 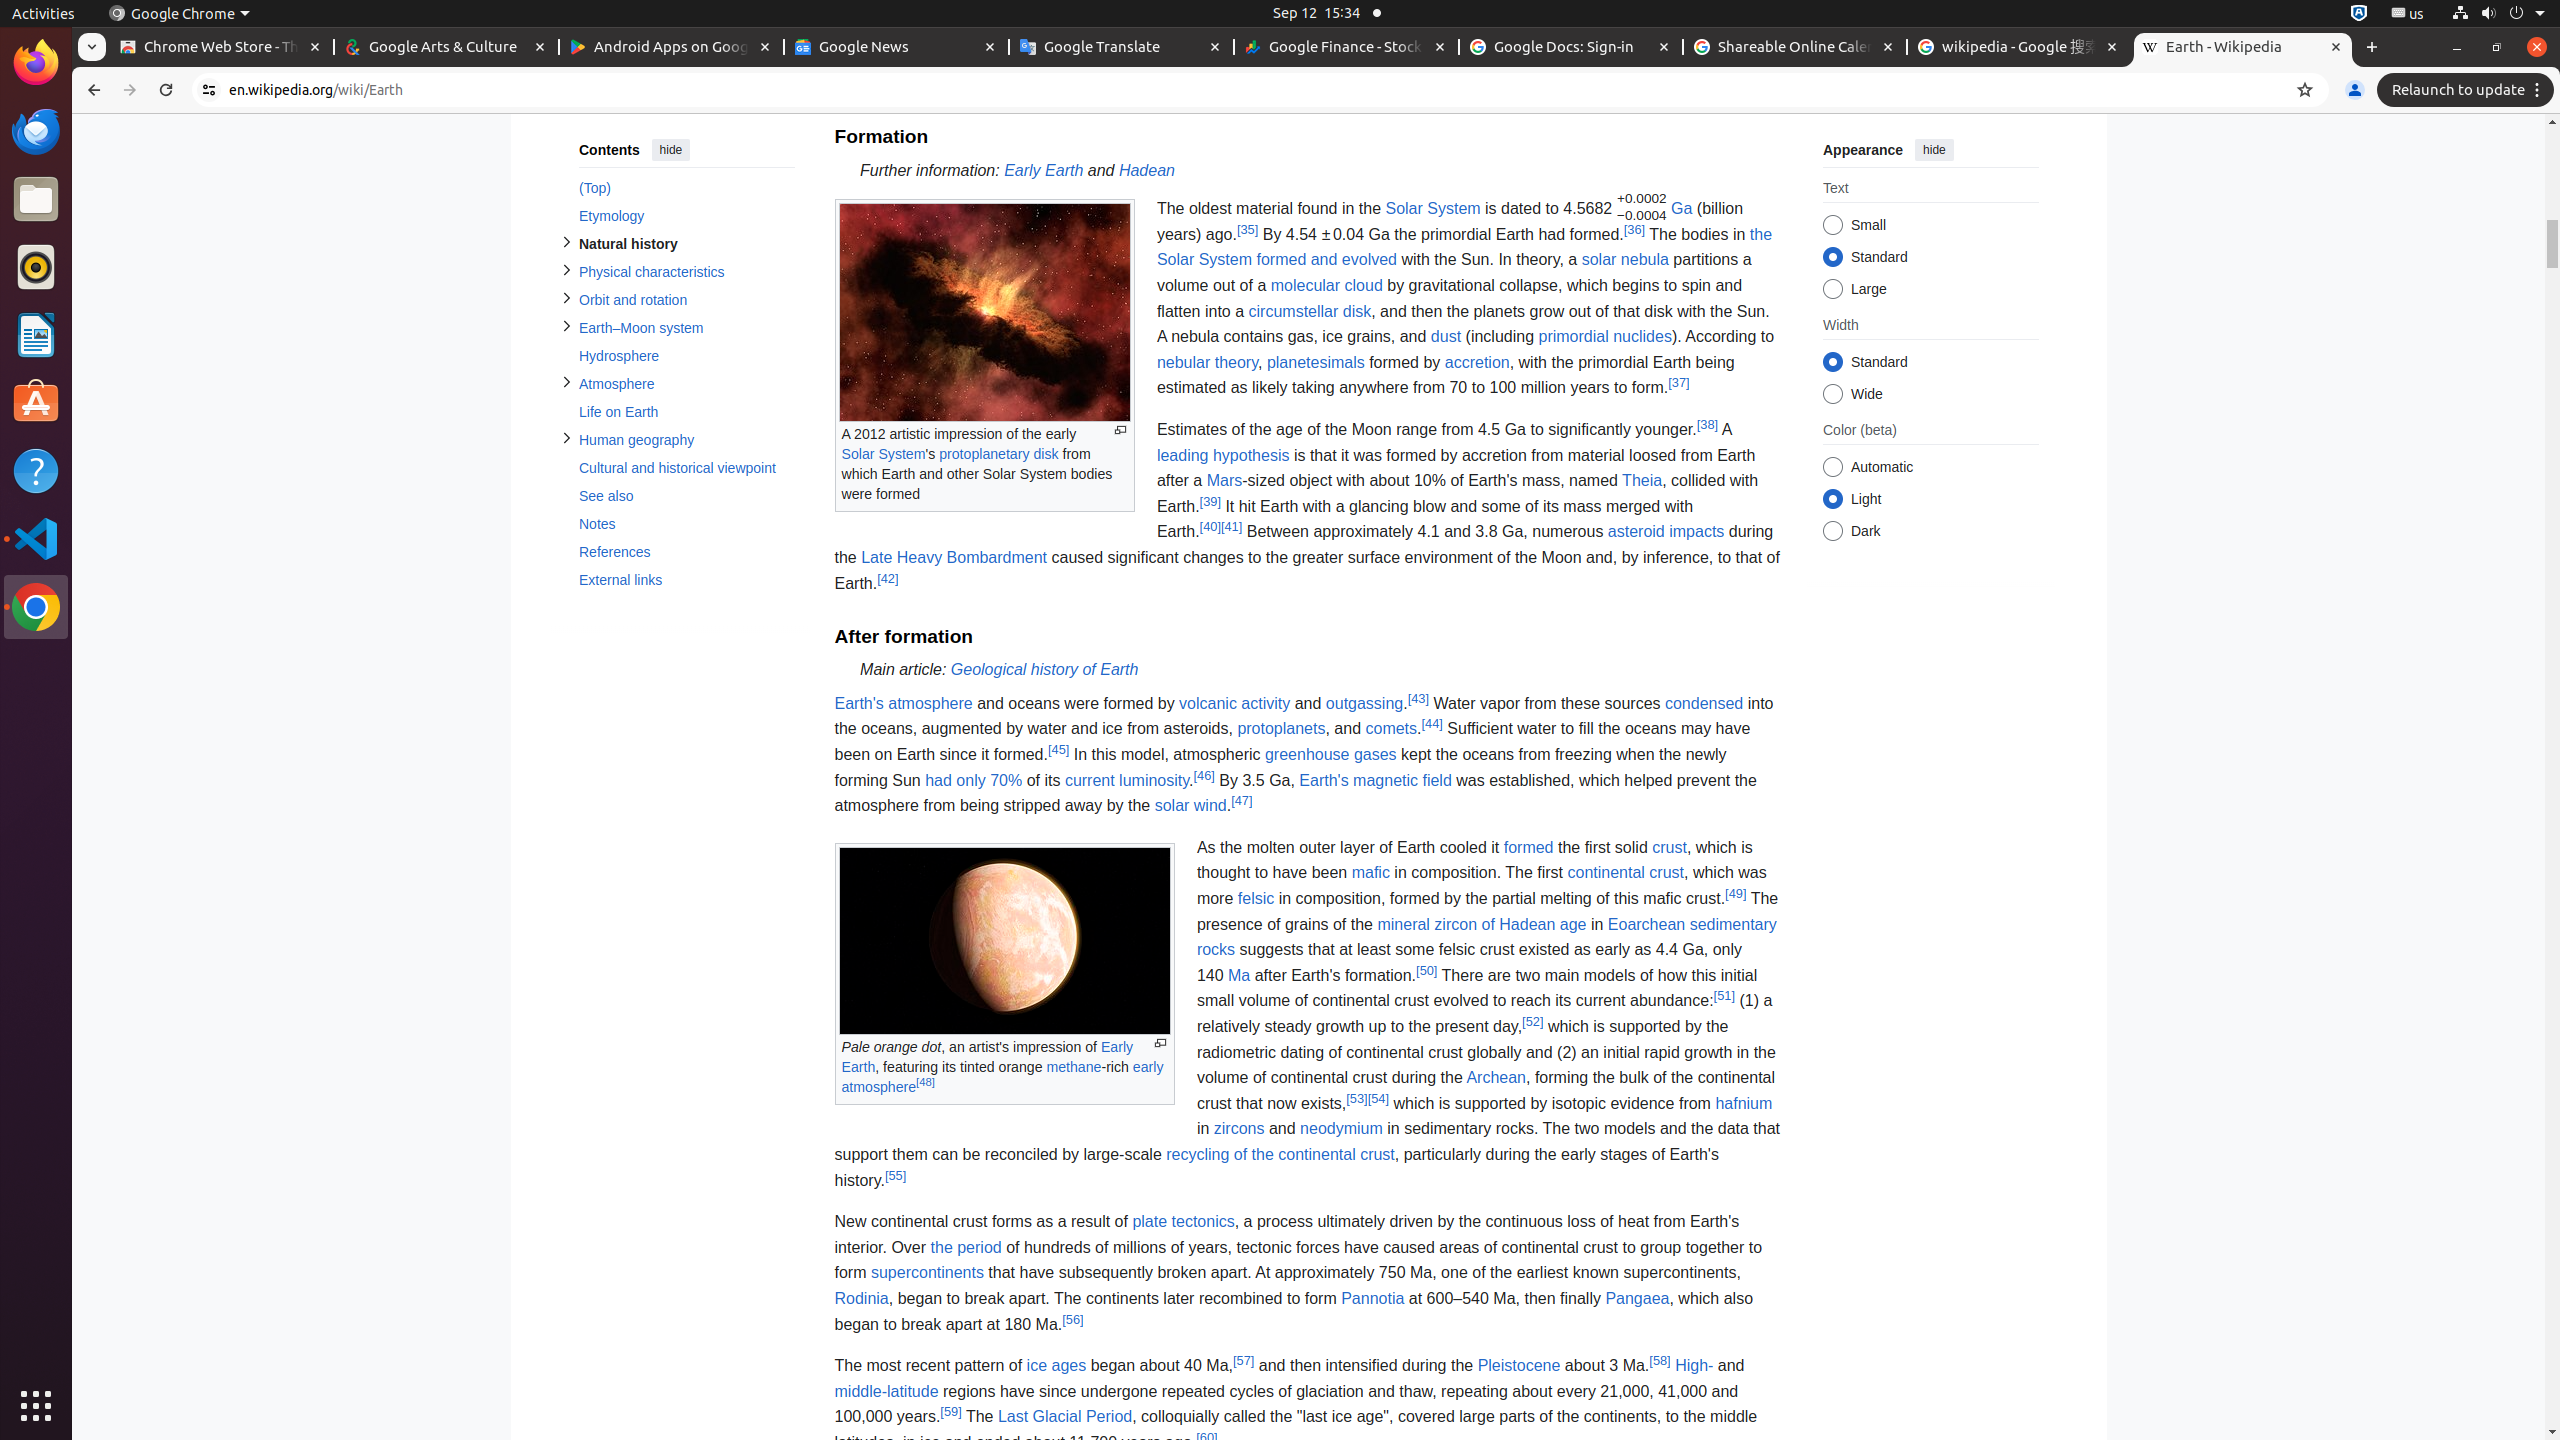 I want to click on [56], so click(x=1073, y=1319).